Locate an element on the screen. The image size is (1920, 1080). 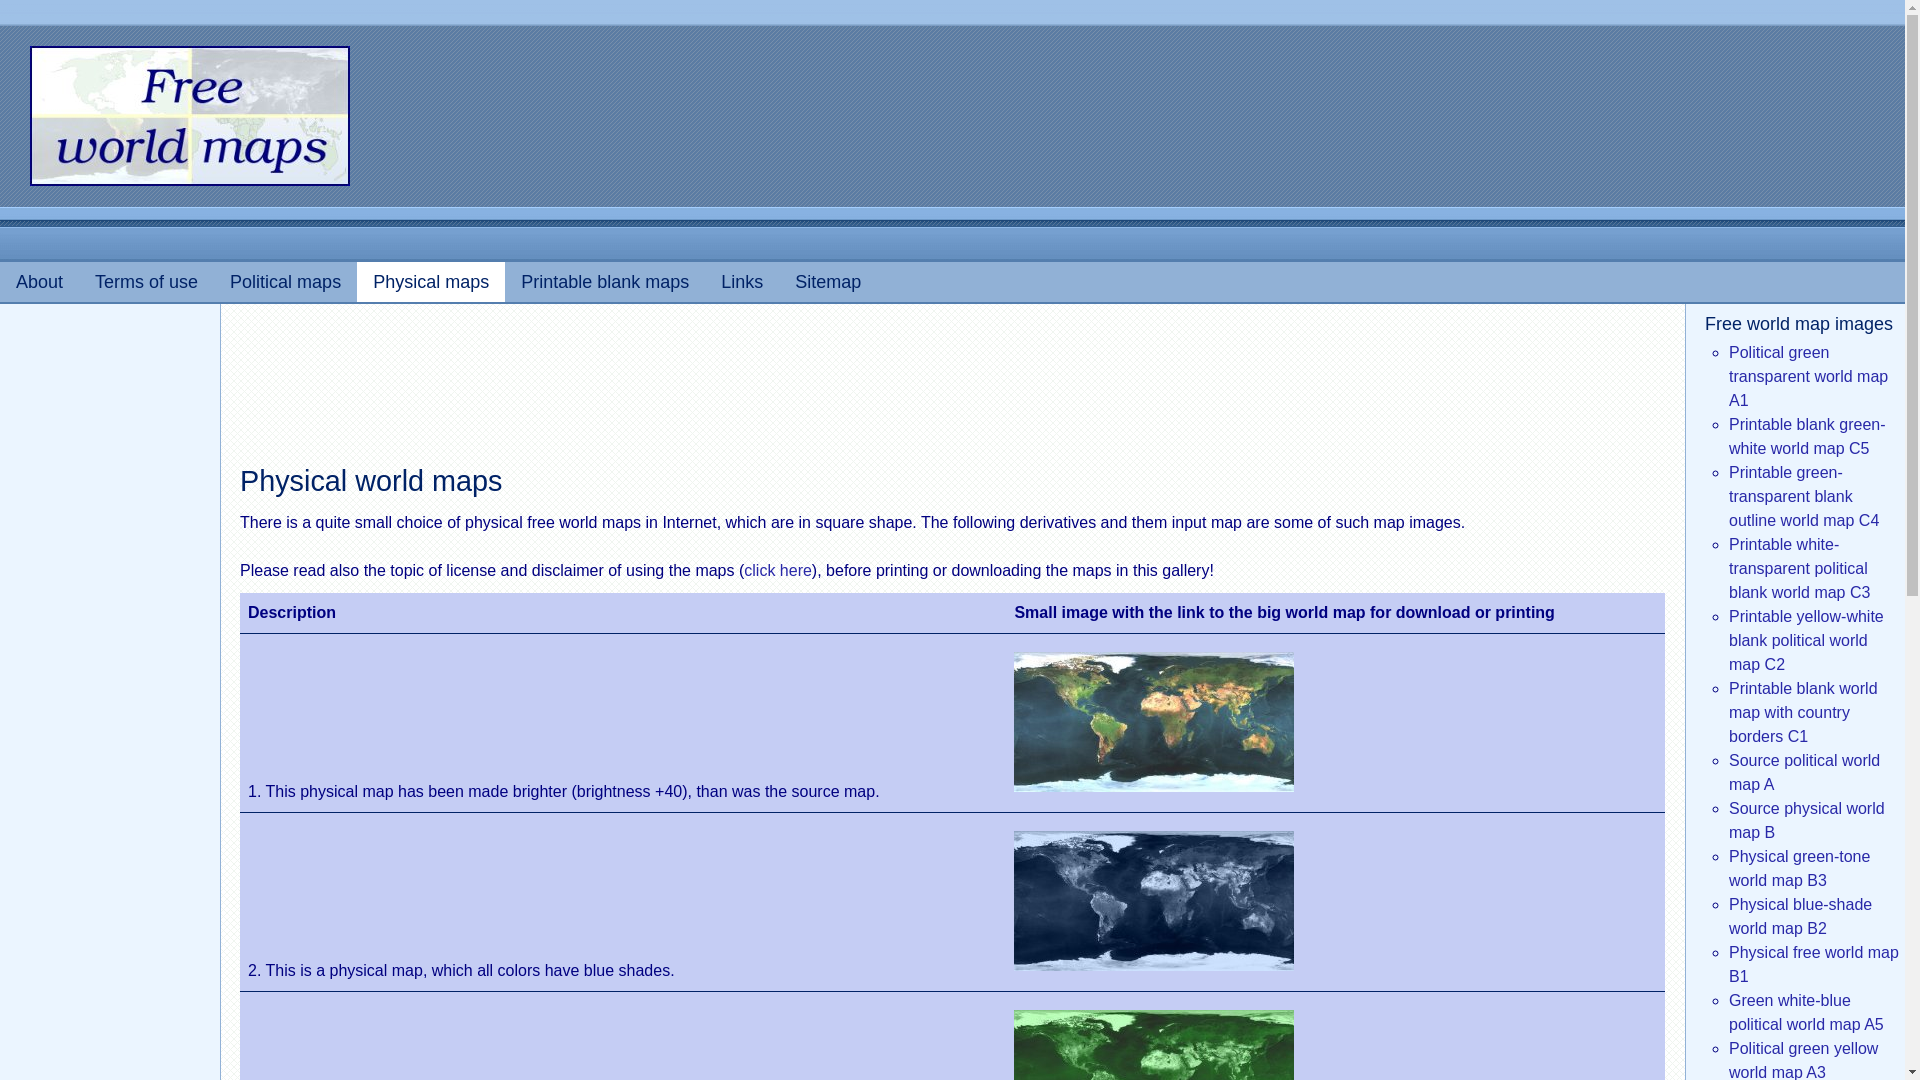
Printable blank green-white world map C5 is located at coordinates (1807, 436).